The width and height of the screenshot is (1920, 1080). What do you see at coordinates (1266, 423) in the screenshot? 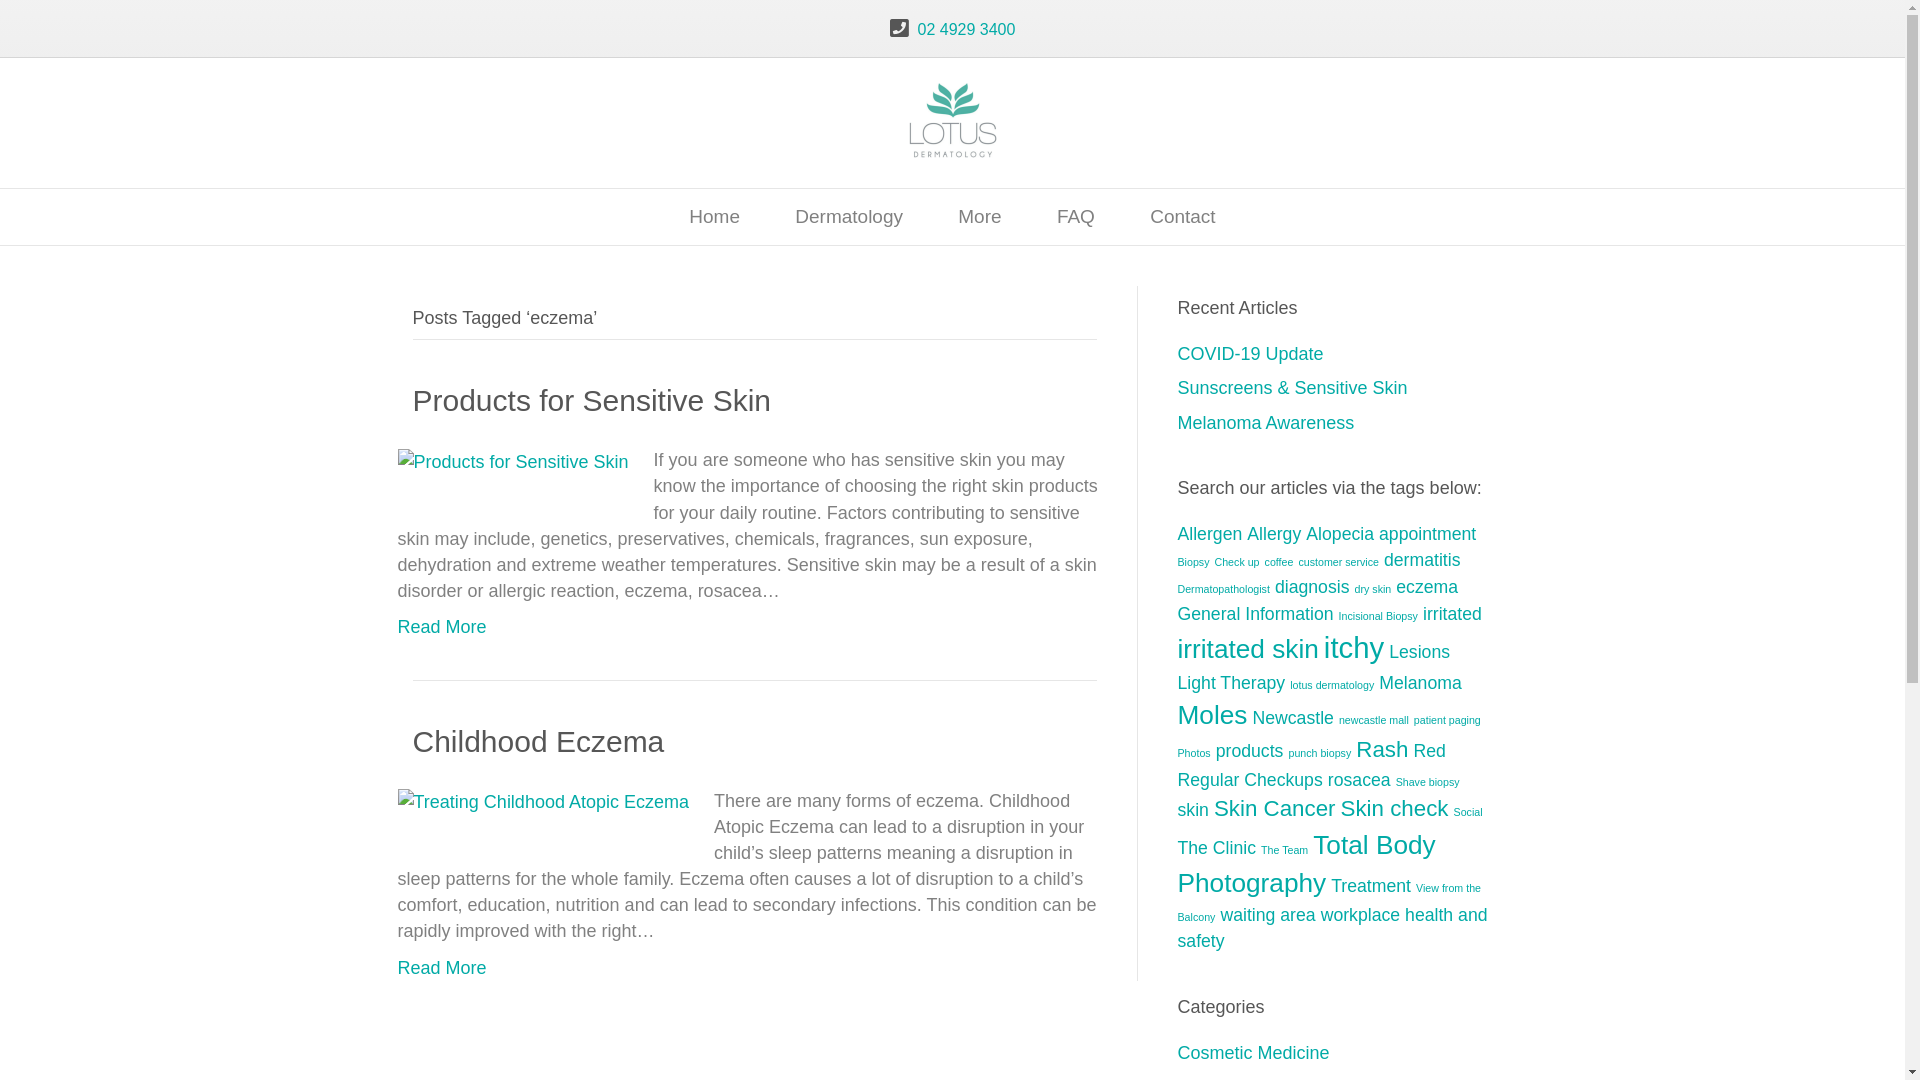
I see `Melanoma Awareness` at bounding box center [1266, 423].